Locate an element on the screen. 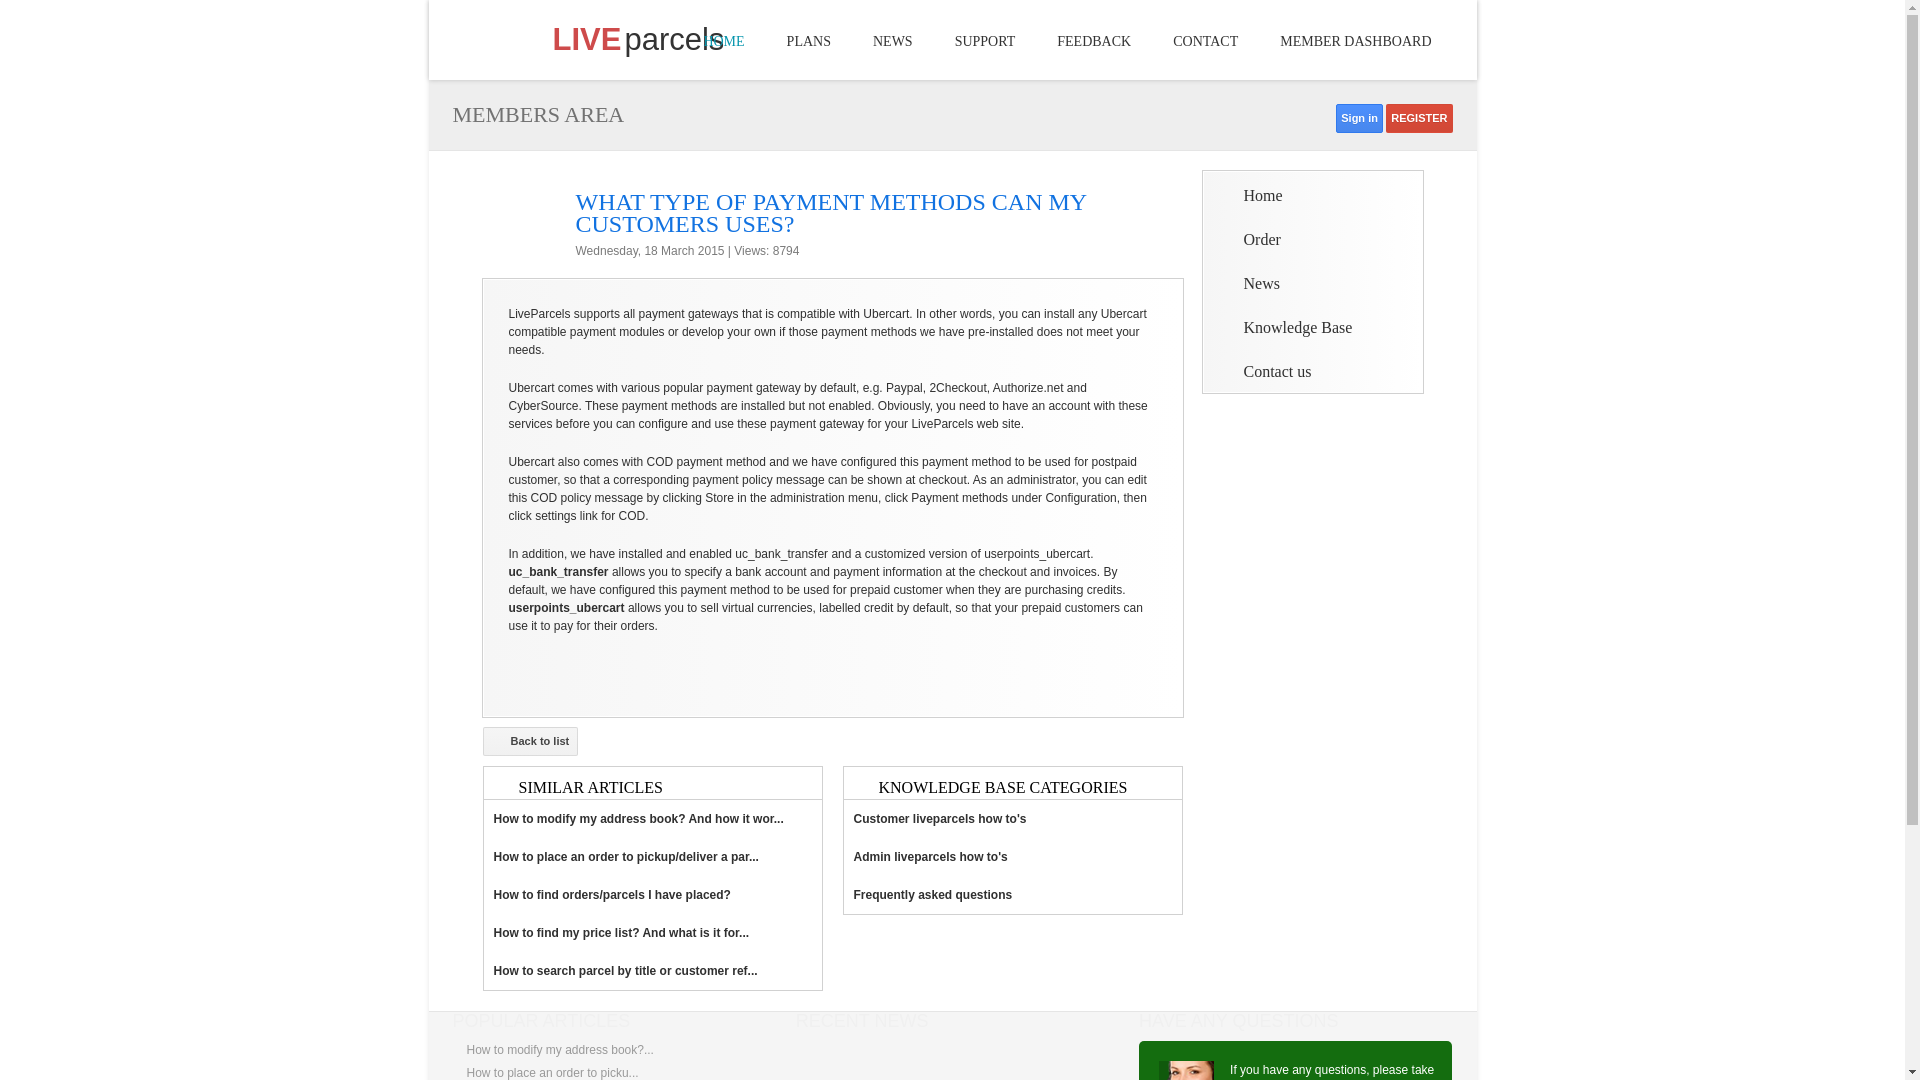 This screenshot has height=1080, width=1920. Order is located at coordinates (1248, 240).